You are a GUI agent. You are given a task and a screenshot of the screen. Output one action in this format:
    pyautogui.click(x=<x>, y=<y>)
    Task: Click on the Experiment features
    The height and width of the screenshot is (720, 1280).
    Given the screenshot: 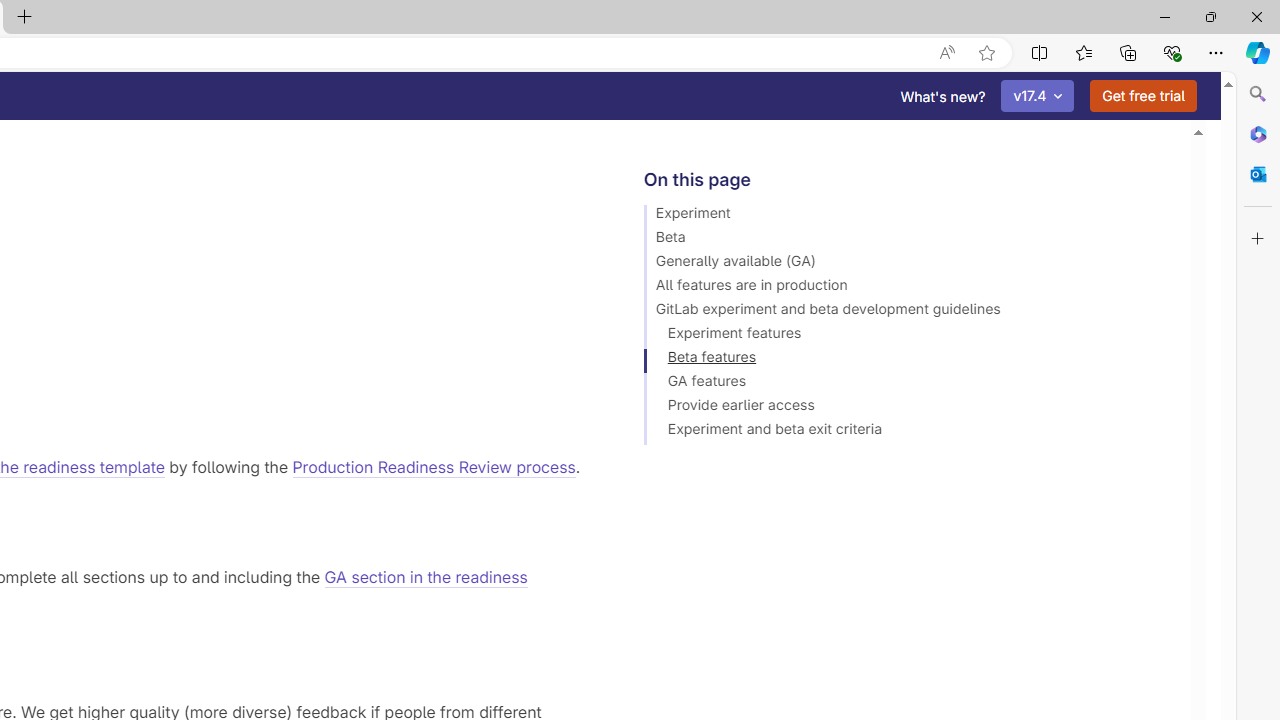 What is the action you would take?
    pyautogui.click(x=908, y=336)
    